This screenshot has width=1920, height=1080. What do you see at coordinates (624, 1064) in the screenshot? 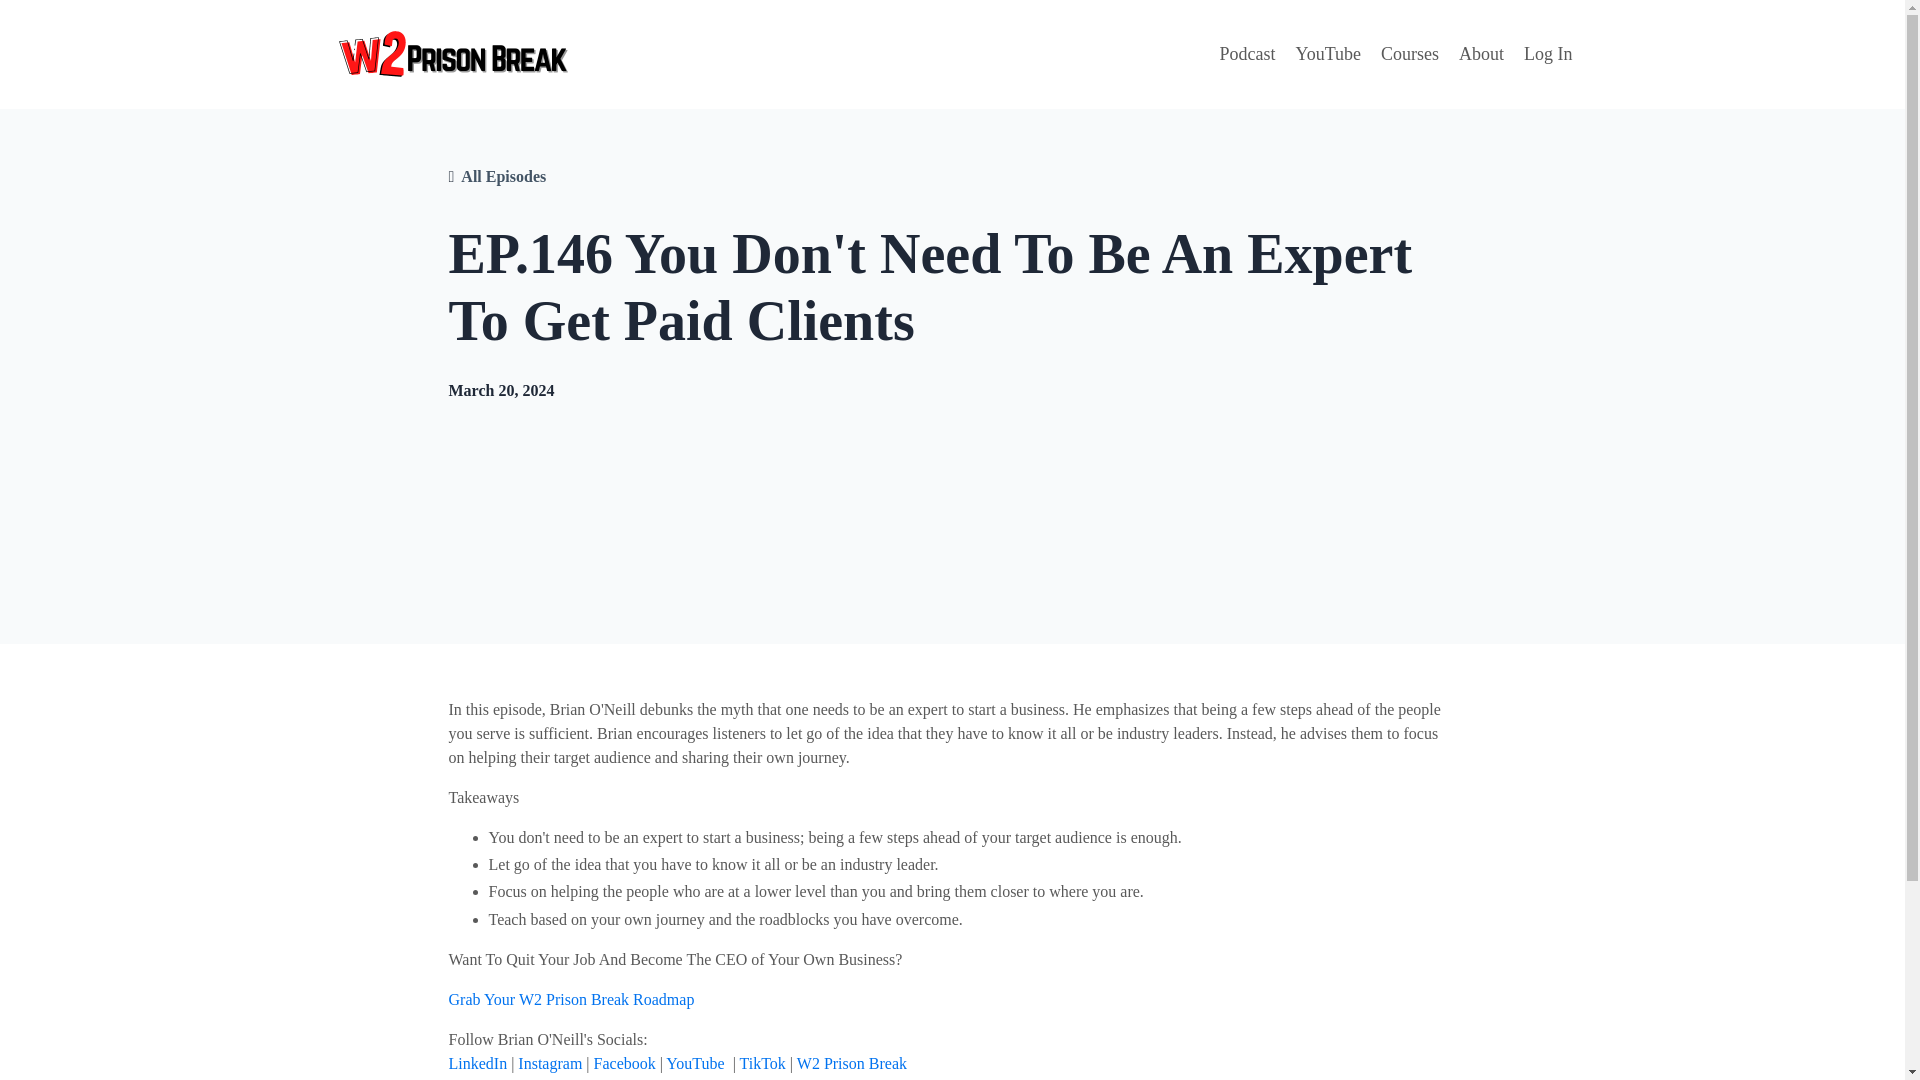
I see `Facebook` at bounding box center [624, 1064].